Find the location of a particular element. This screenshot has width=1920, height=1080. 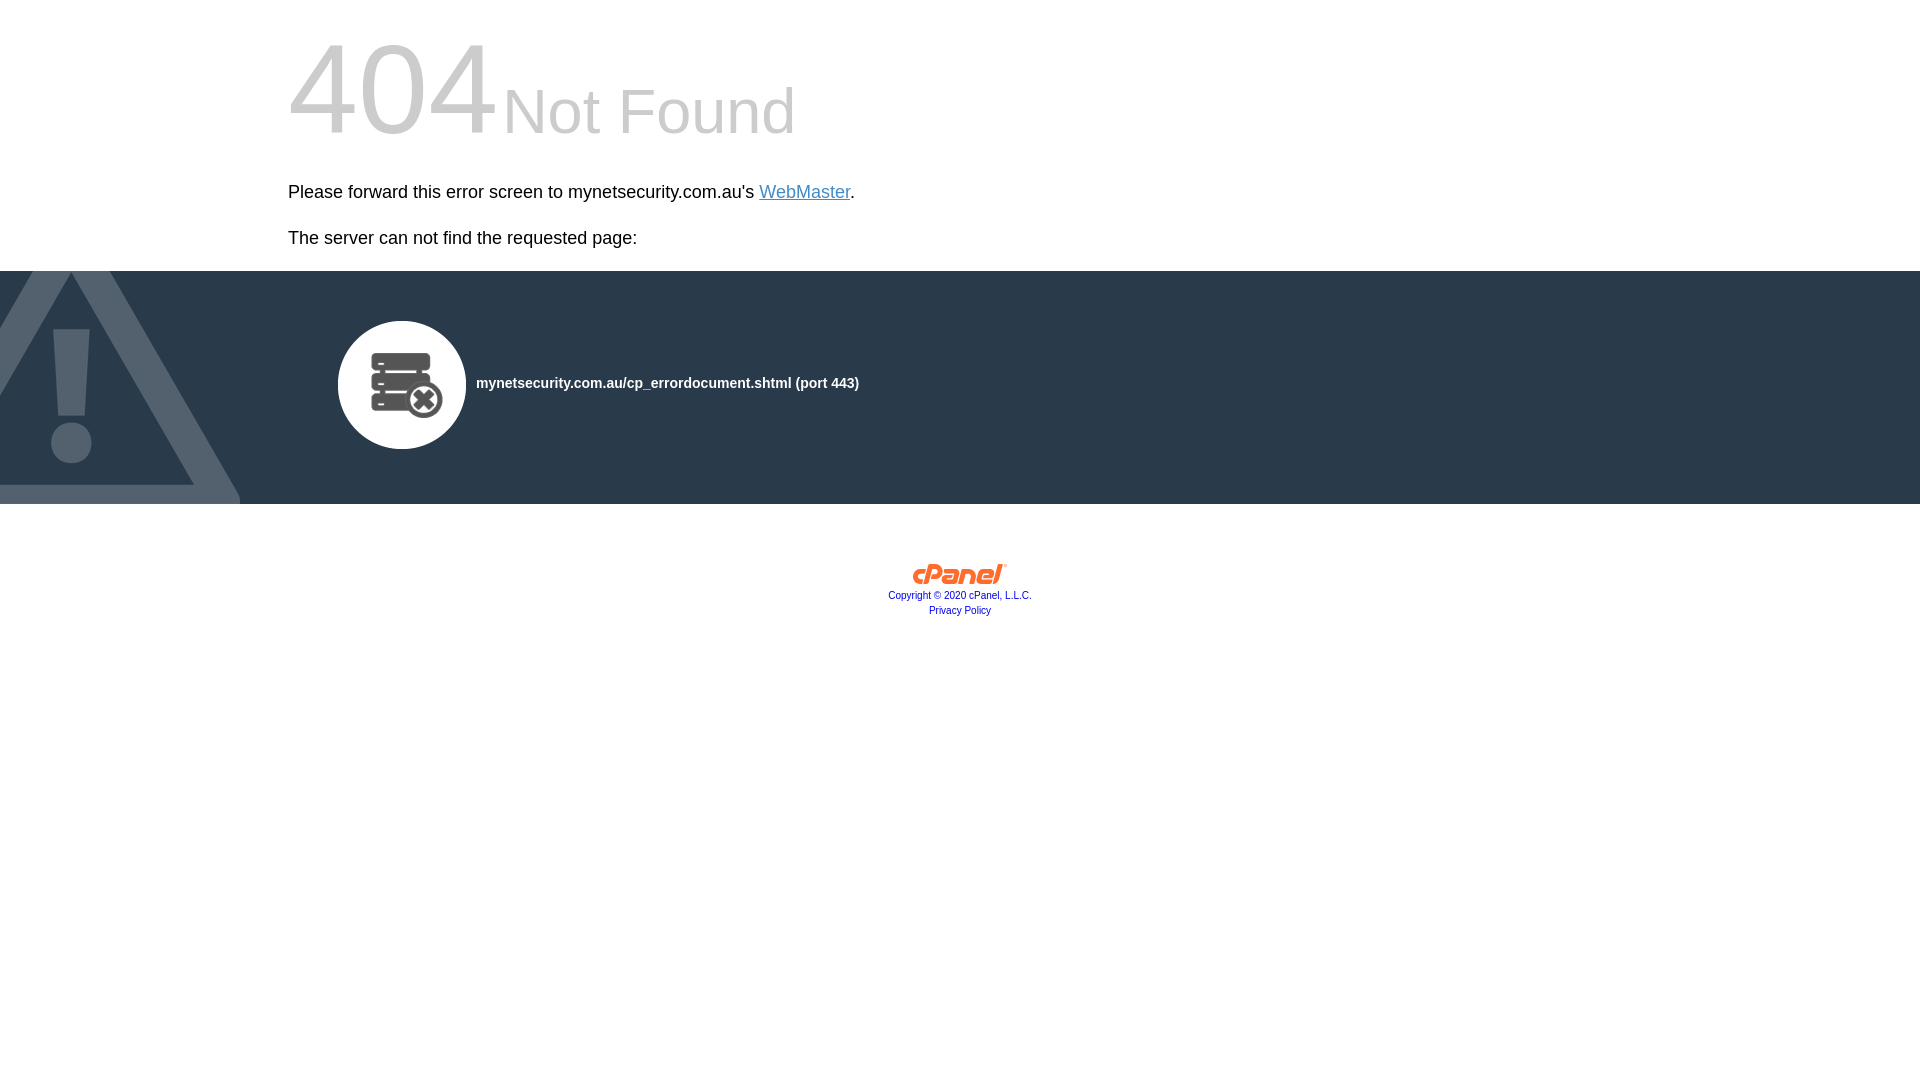

WebMaster is located at coordinates (804, 192).